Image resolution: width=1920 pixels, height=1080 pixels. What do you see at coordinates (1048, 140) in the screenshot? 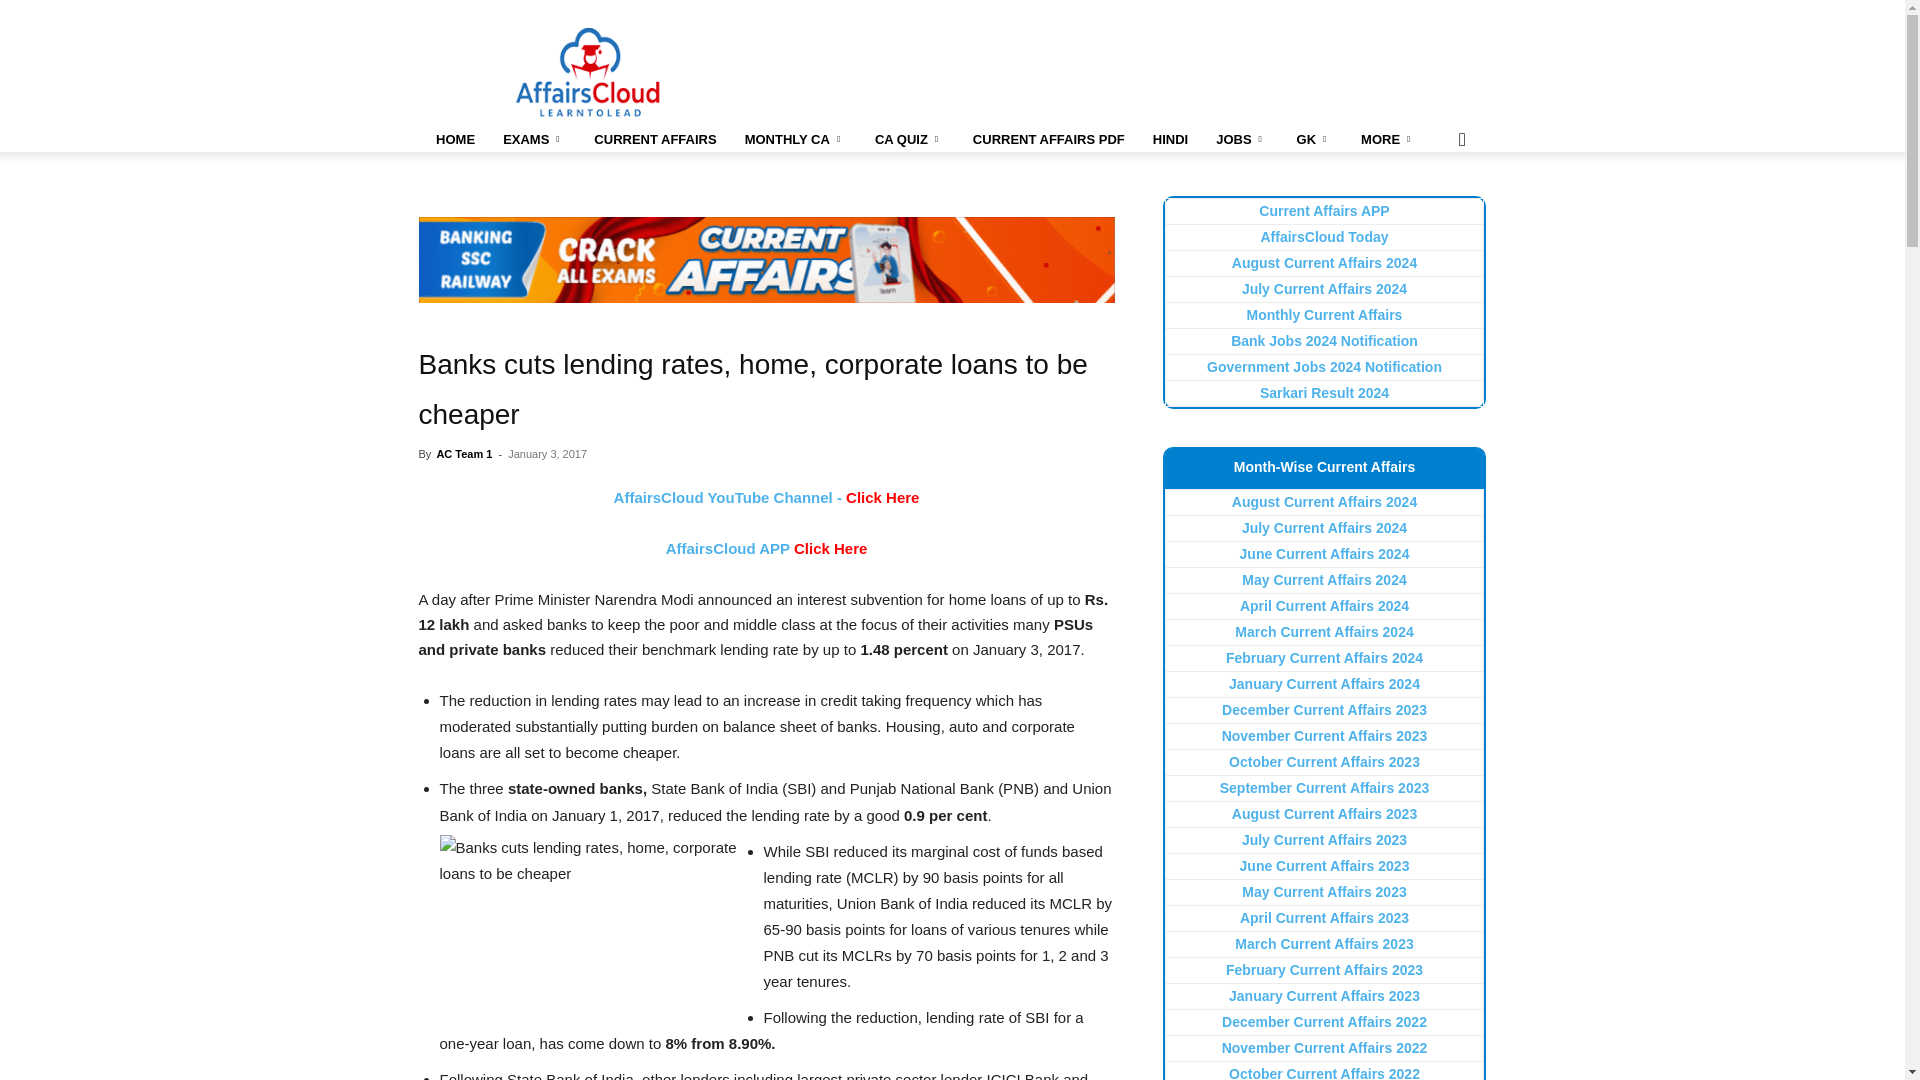
I see `Current Affairs PDF` at bounding box center [1048, 140].